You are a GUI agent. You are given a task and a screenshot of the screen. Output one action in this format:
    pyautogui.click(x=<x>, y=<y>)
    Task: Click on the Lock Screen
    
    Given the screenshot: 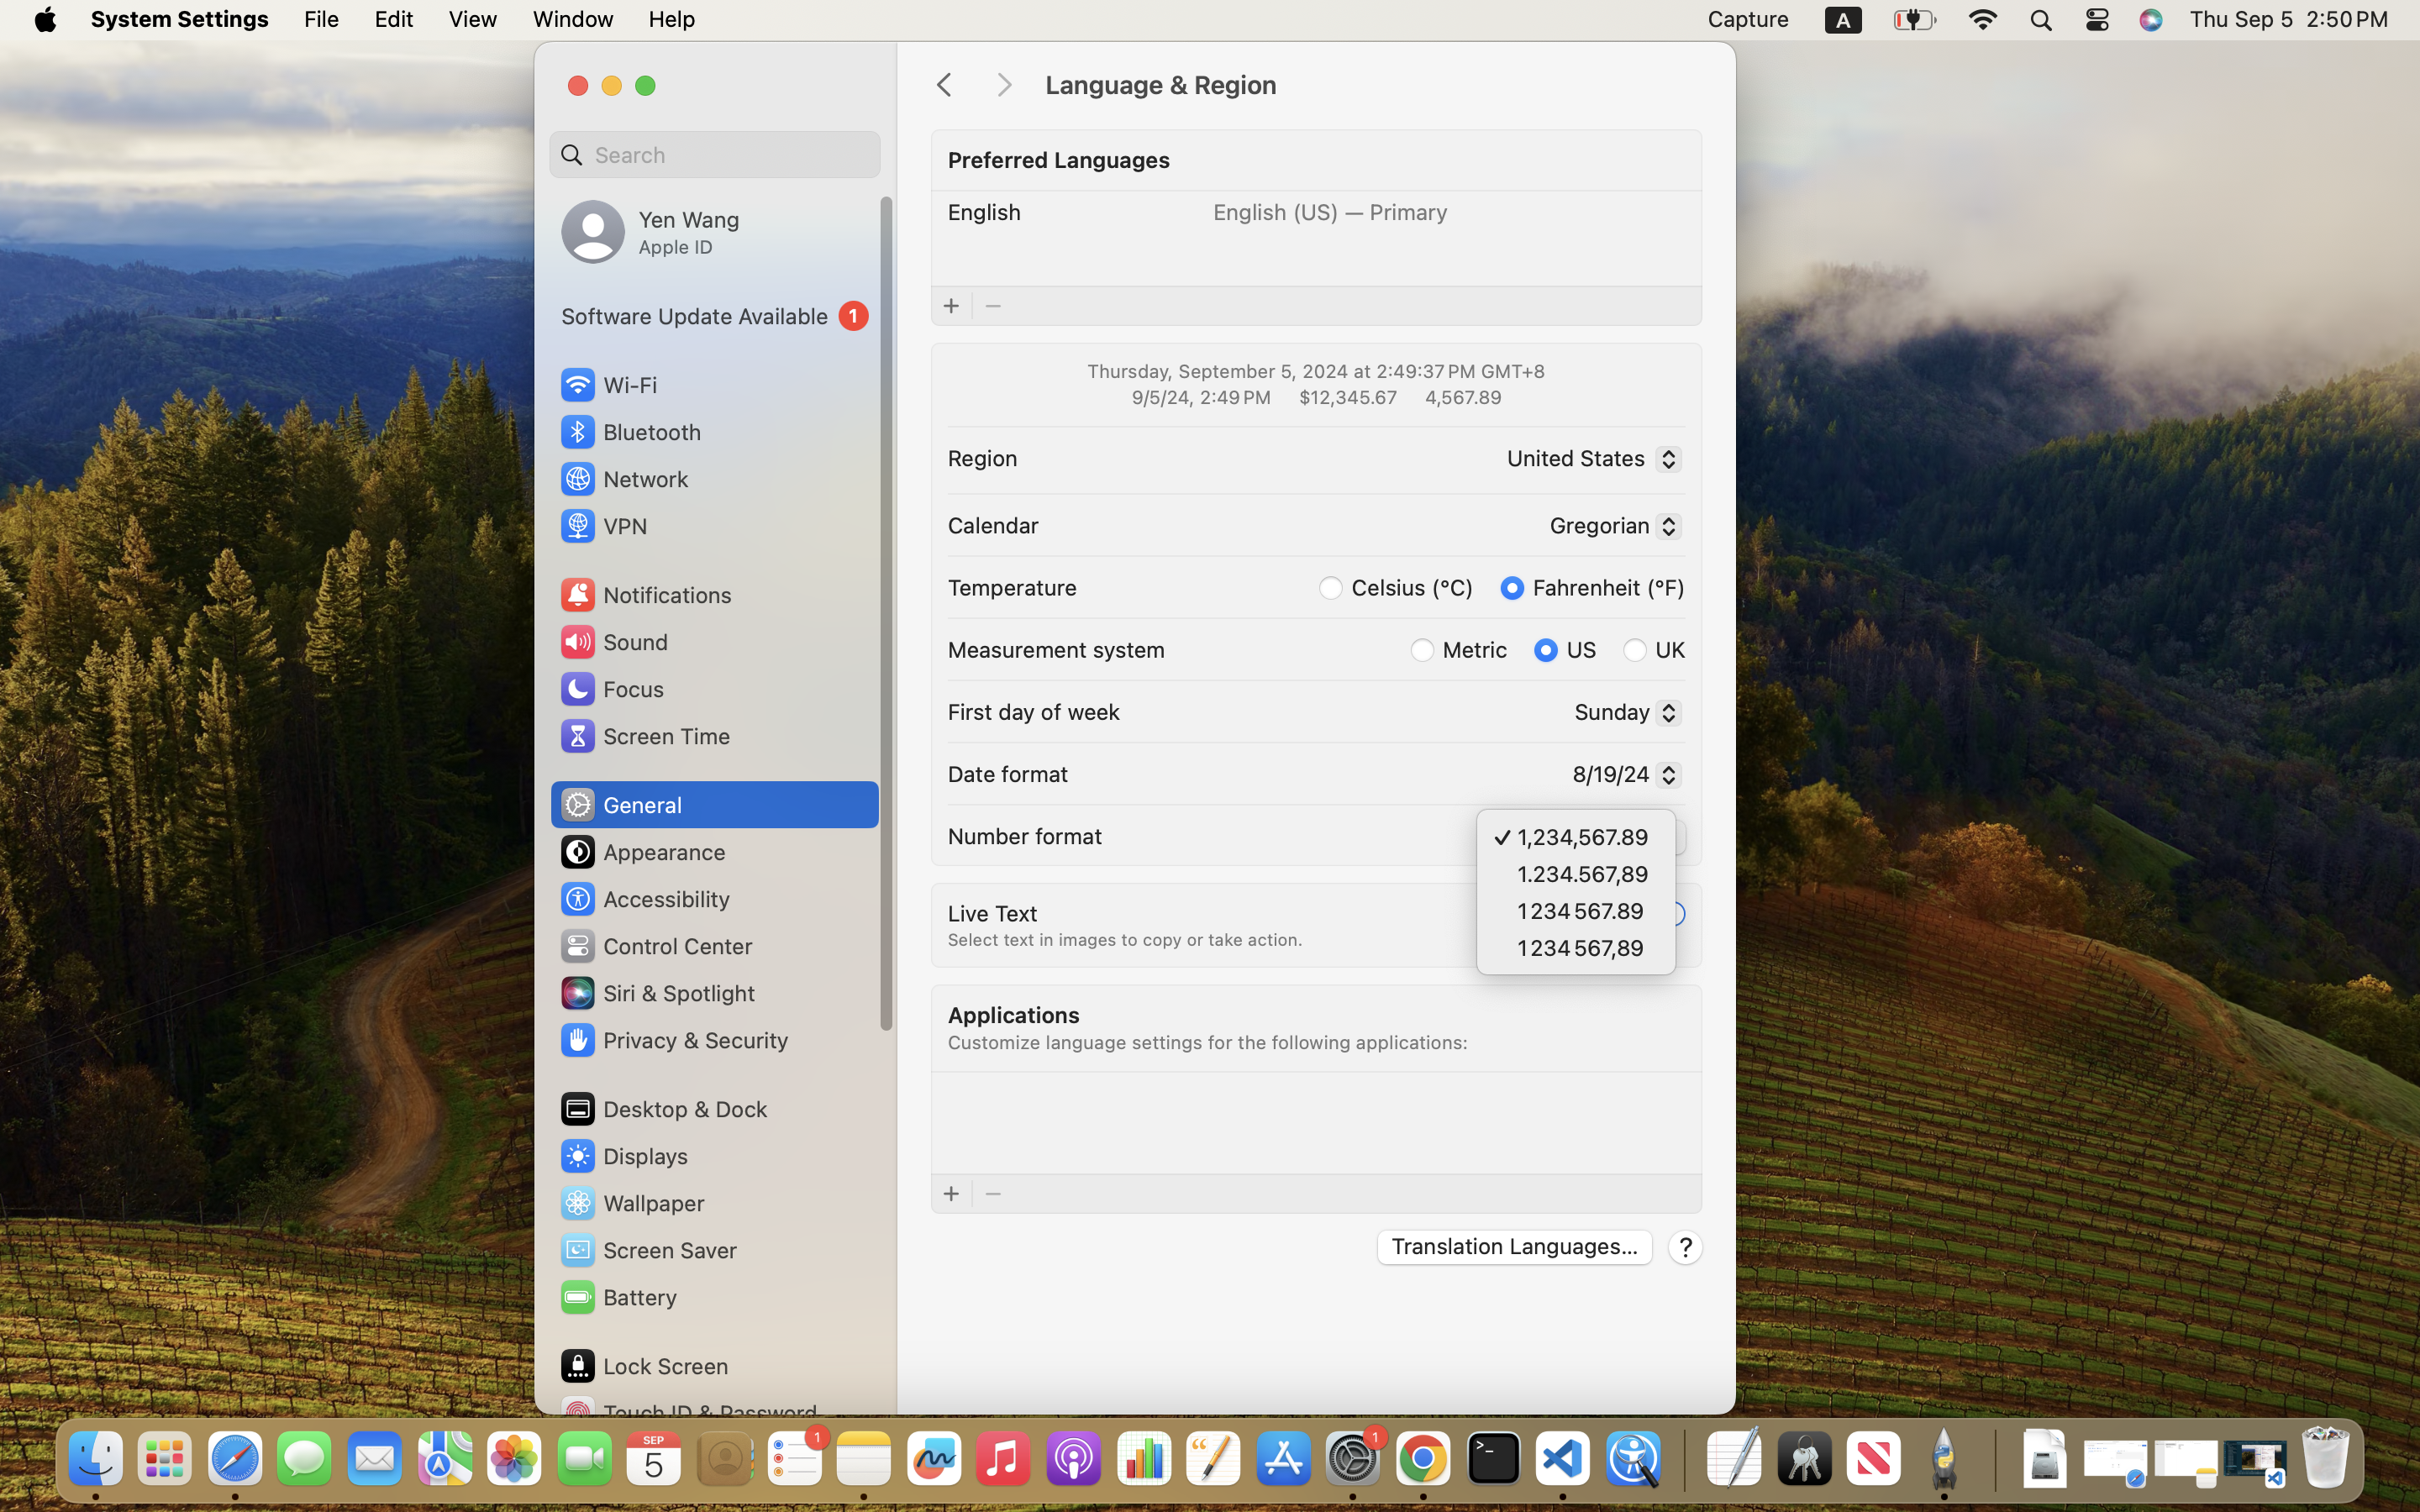 What is the action you would take?
    pyautogui.click(x=644, y=1366)
    